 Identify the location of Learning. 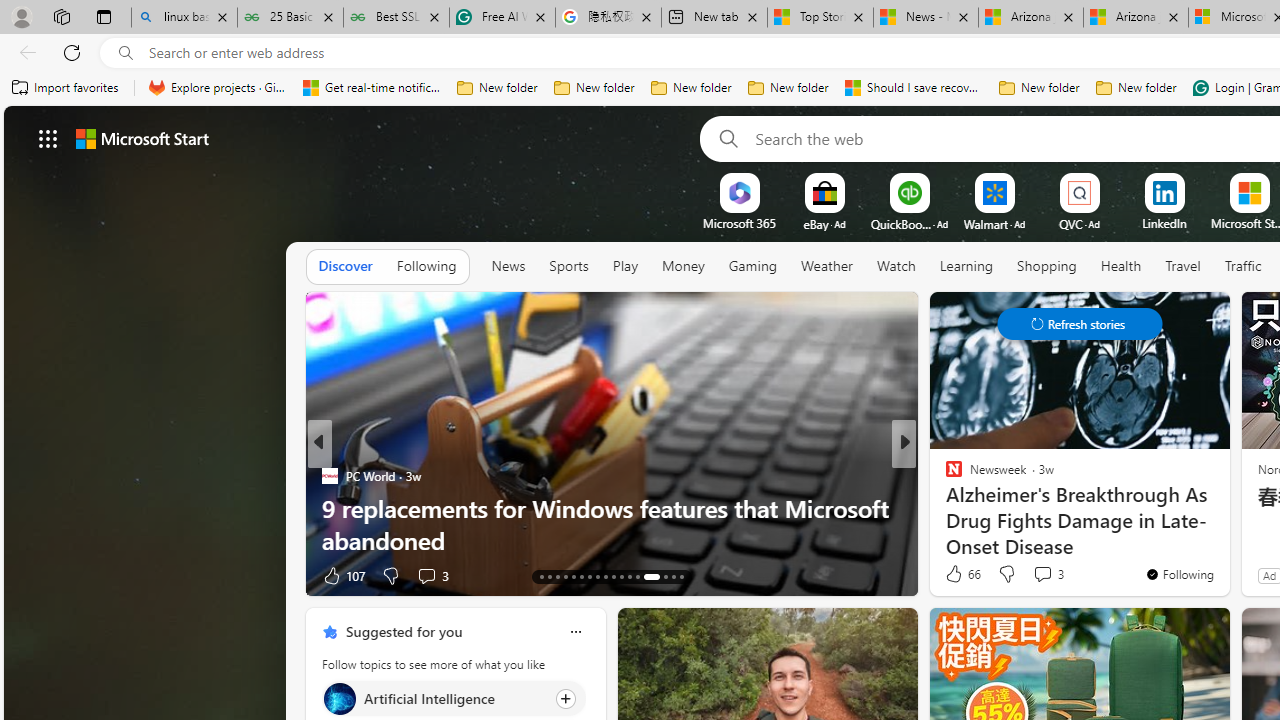
(966, 267).